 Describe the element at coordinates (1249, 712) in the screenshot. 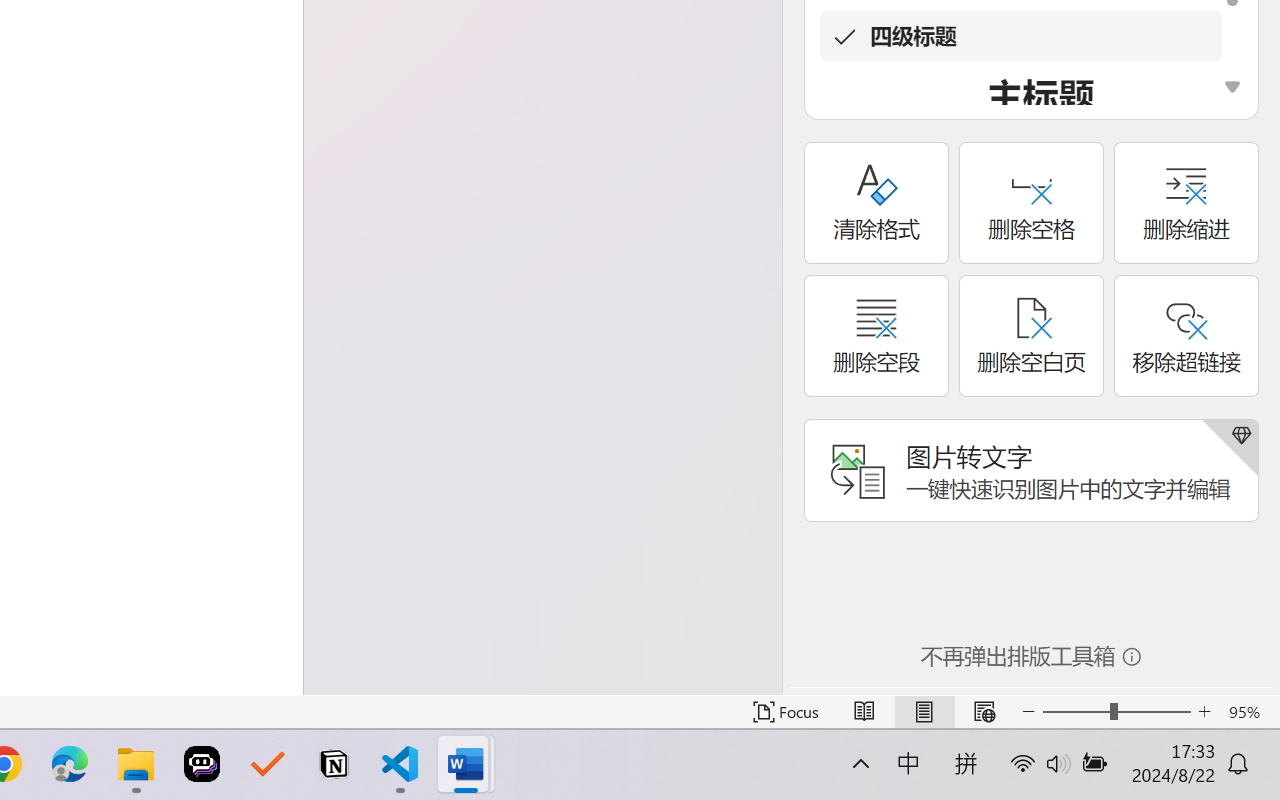

I see `Zoom 95%` at that location.